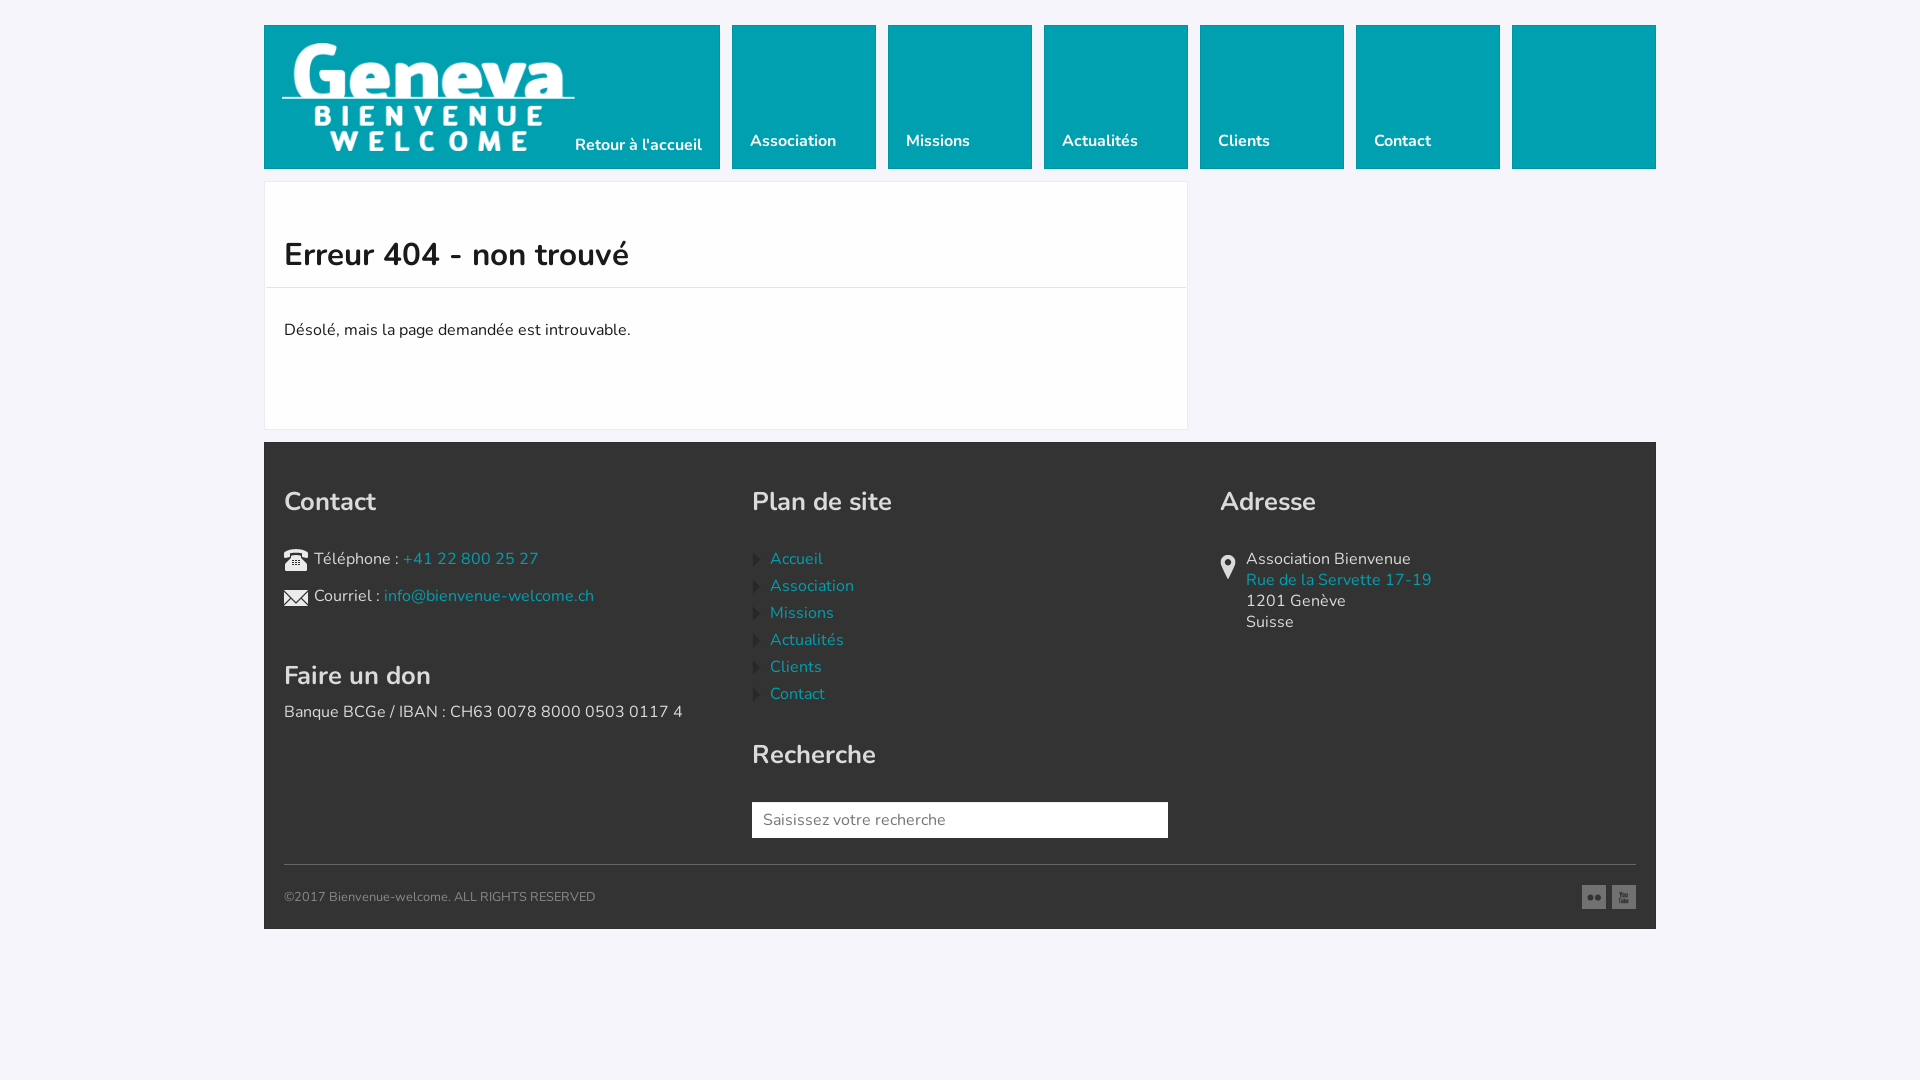 This screenshot has height=1080, width=1920. Describe the element at coordinates (1428, 97) in the screenshot. I see `Contact` at that location.